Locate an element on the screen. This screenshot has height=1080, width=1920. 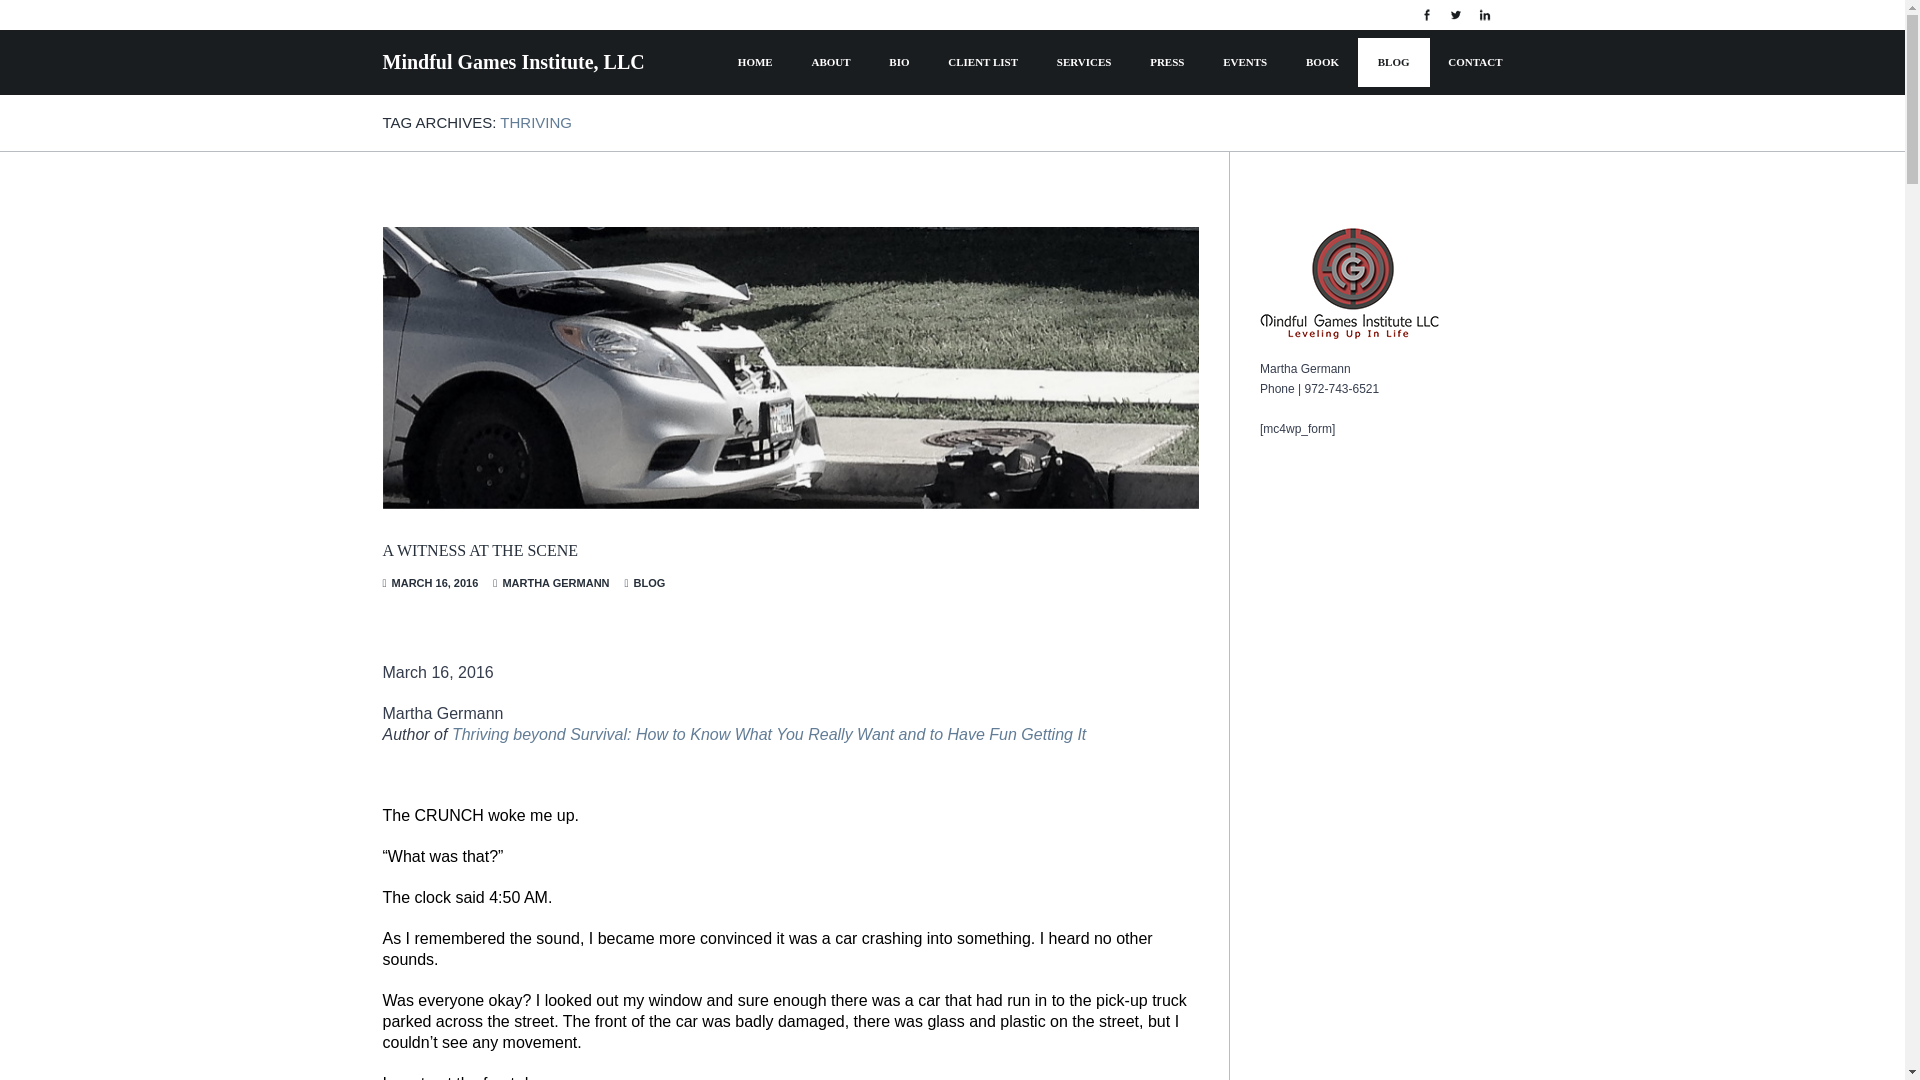
Skip to primary content is located at coordinates (796, 54).